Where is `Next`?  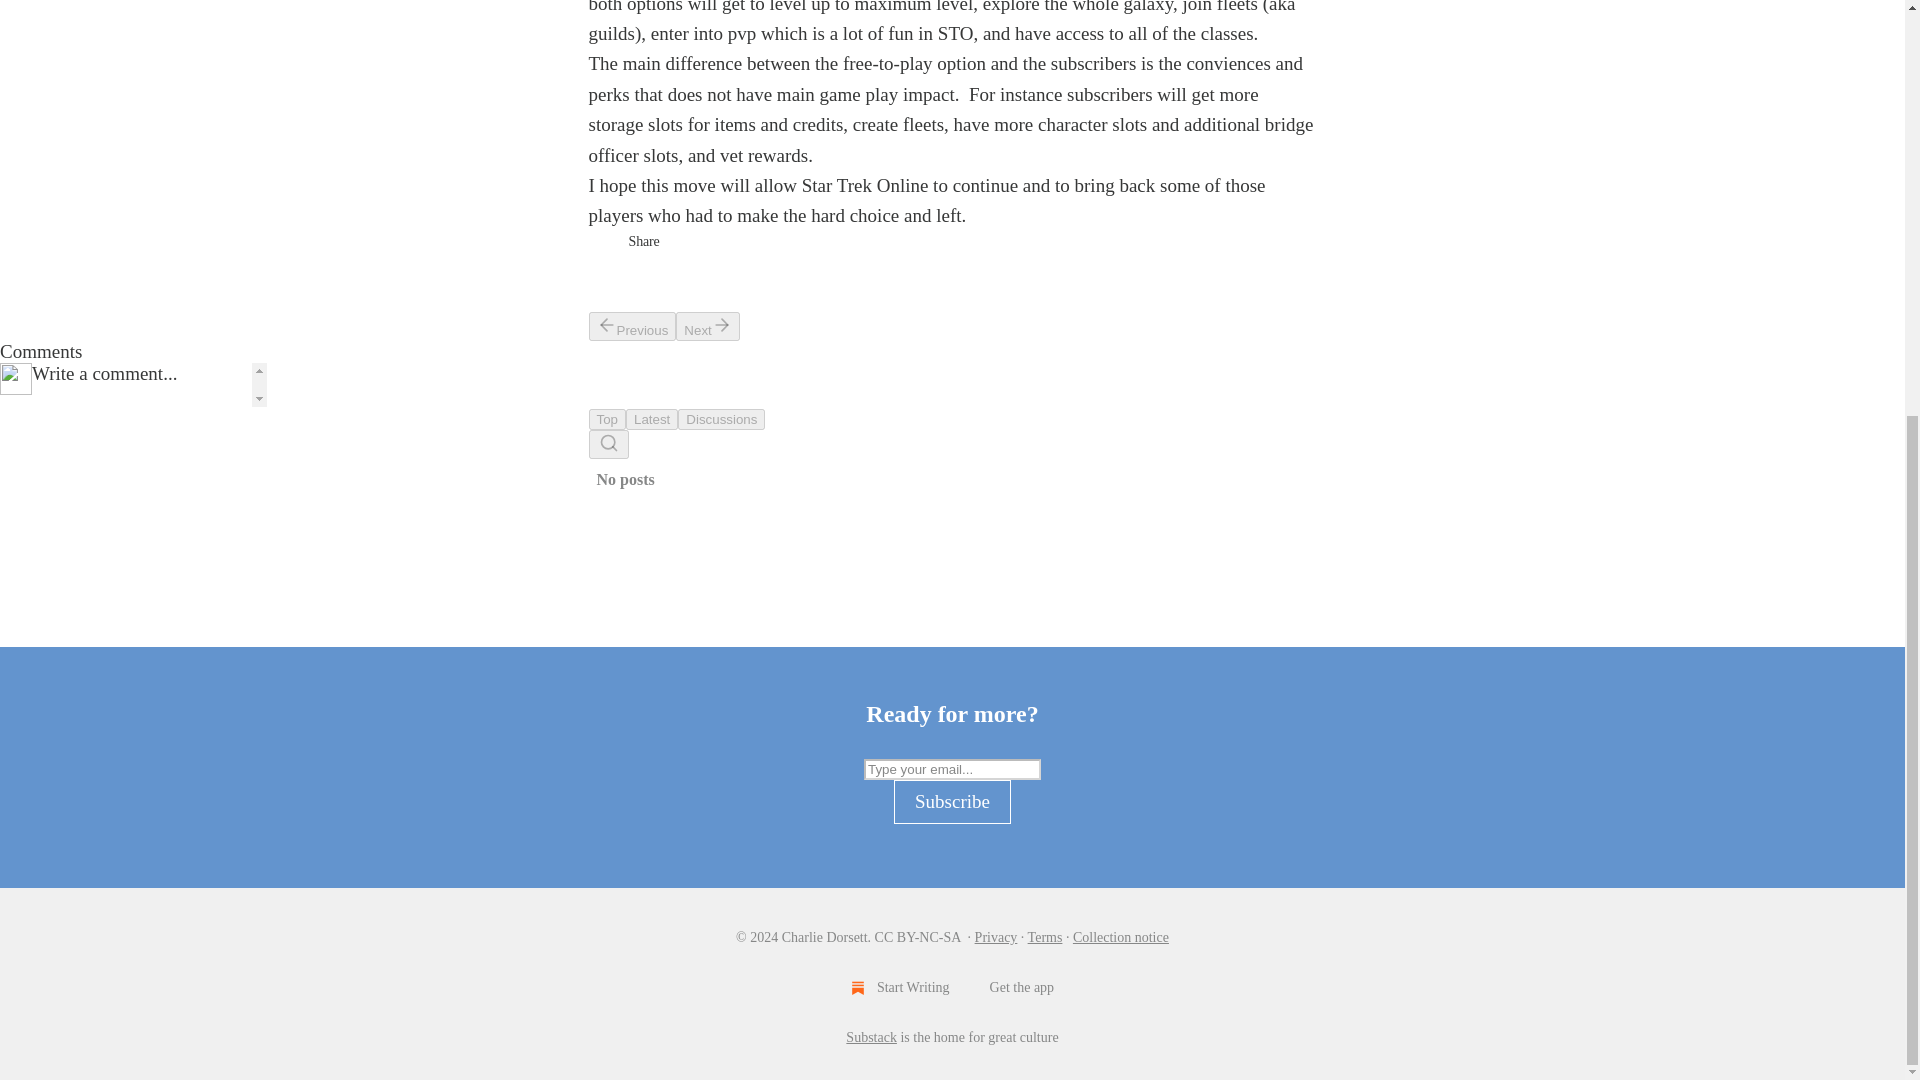 Next is located at coordinates (707, 326).